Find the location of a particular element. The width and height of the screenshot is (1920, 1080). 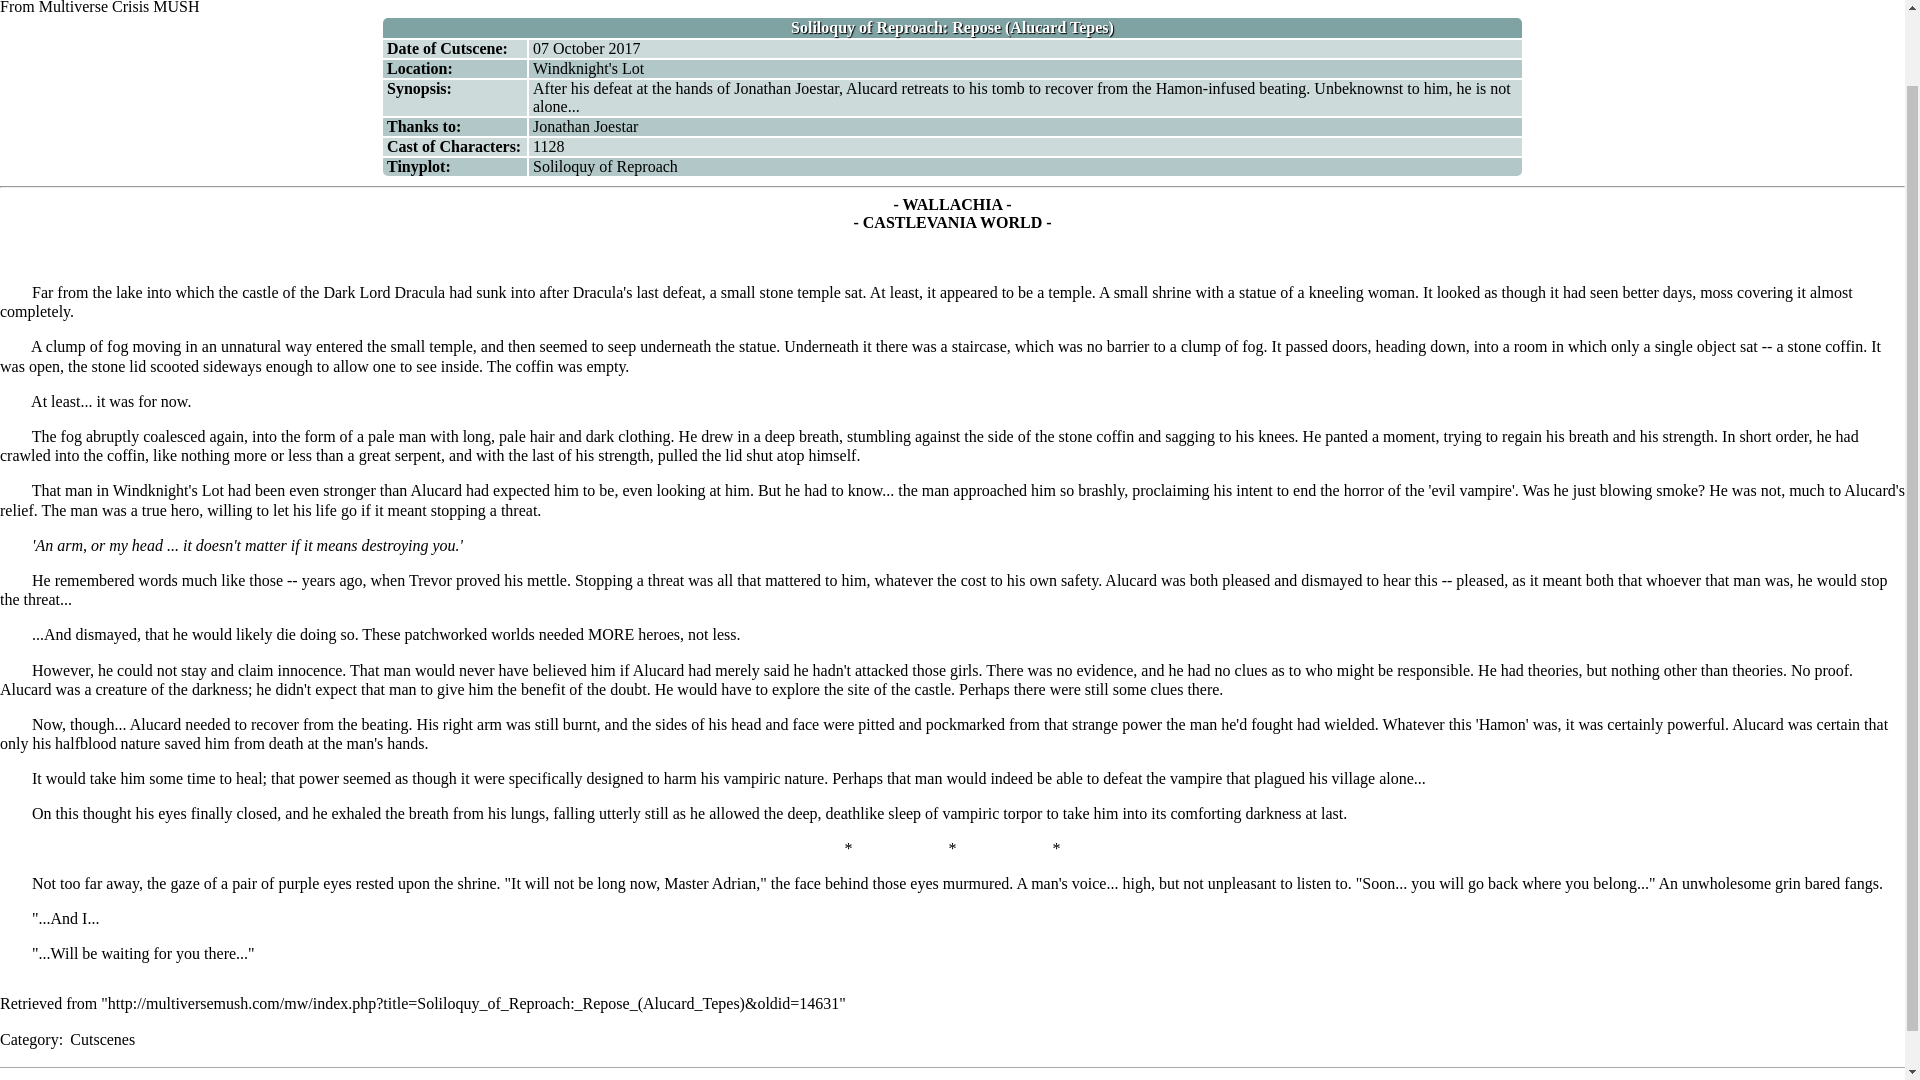

Category is located at coordinates (30, 1039).